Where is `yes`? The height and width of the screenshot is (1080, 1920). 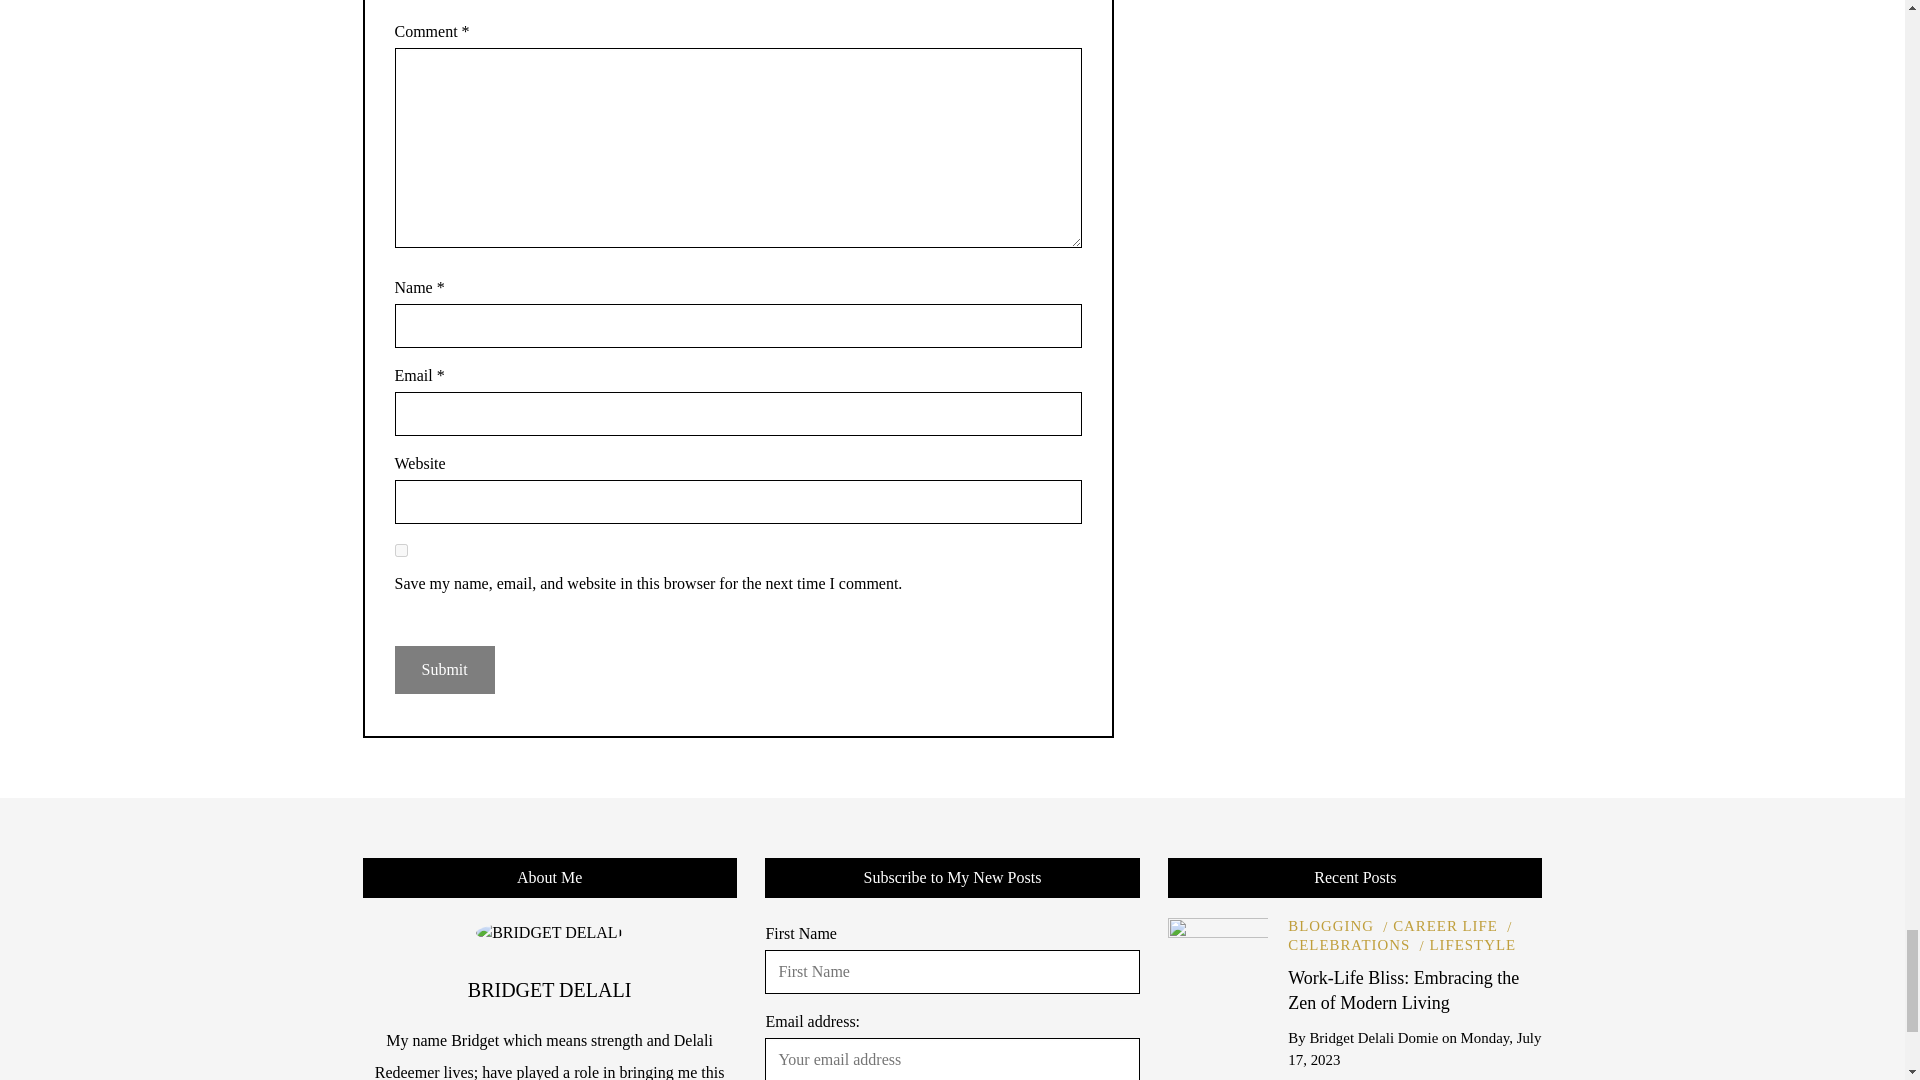
yes is located at coordinates (400, 550).